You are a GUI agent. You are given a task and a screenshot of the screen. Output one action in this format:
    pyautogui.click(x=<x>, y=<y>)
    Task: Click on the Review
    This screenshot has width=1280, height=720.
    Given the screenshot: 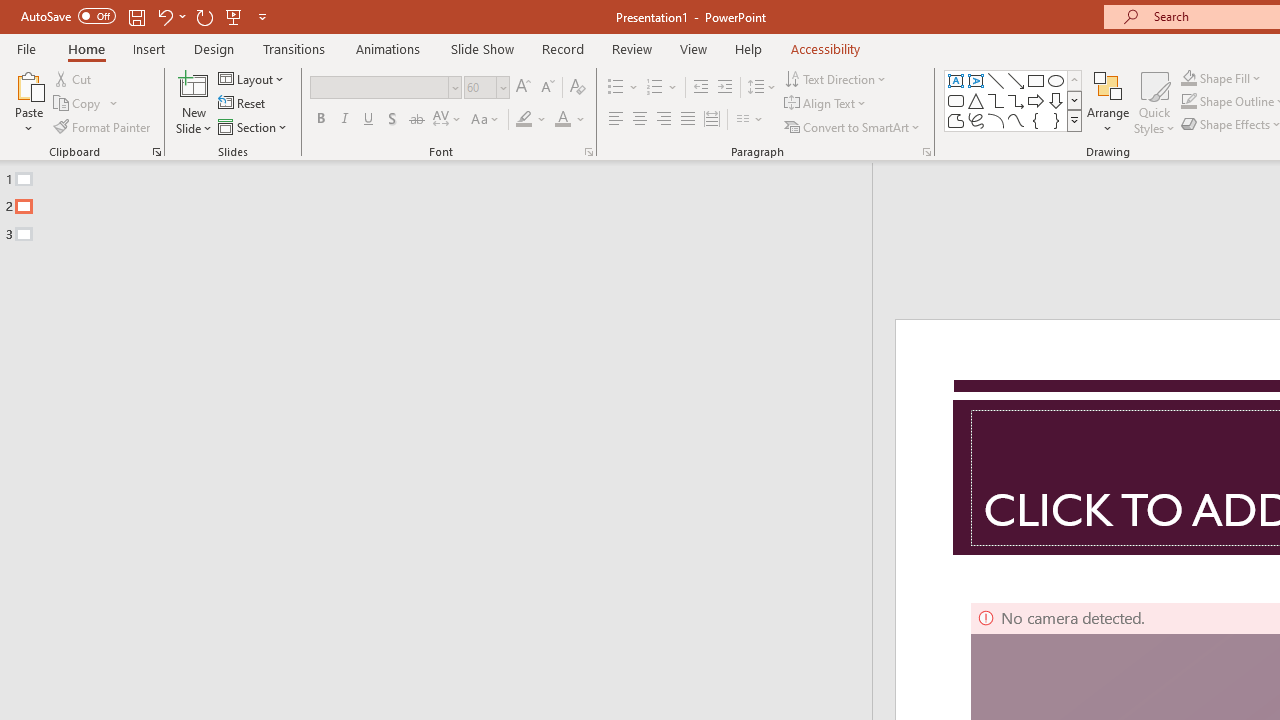 What is the action you would take?
    pyautogui.click(x=631, y=48)
    